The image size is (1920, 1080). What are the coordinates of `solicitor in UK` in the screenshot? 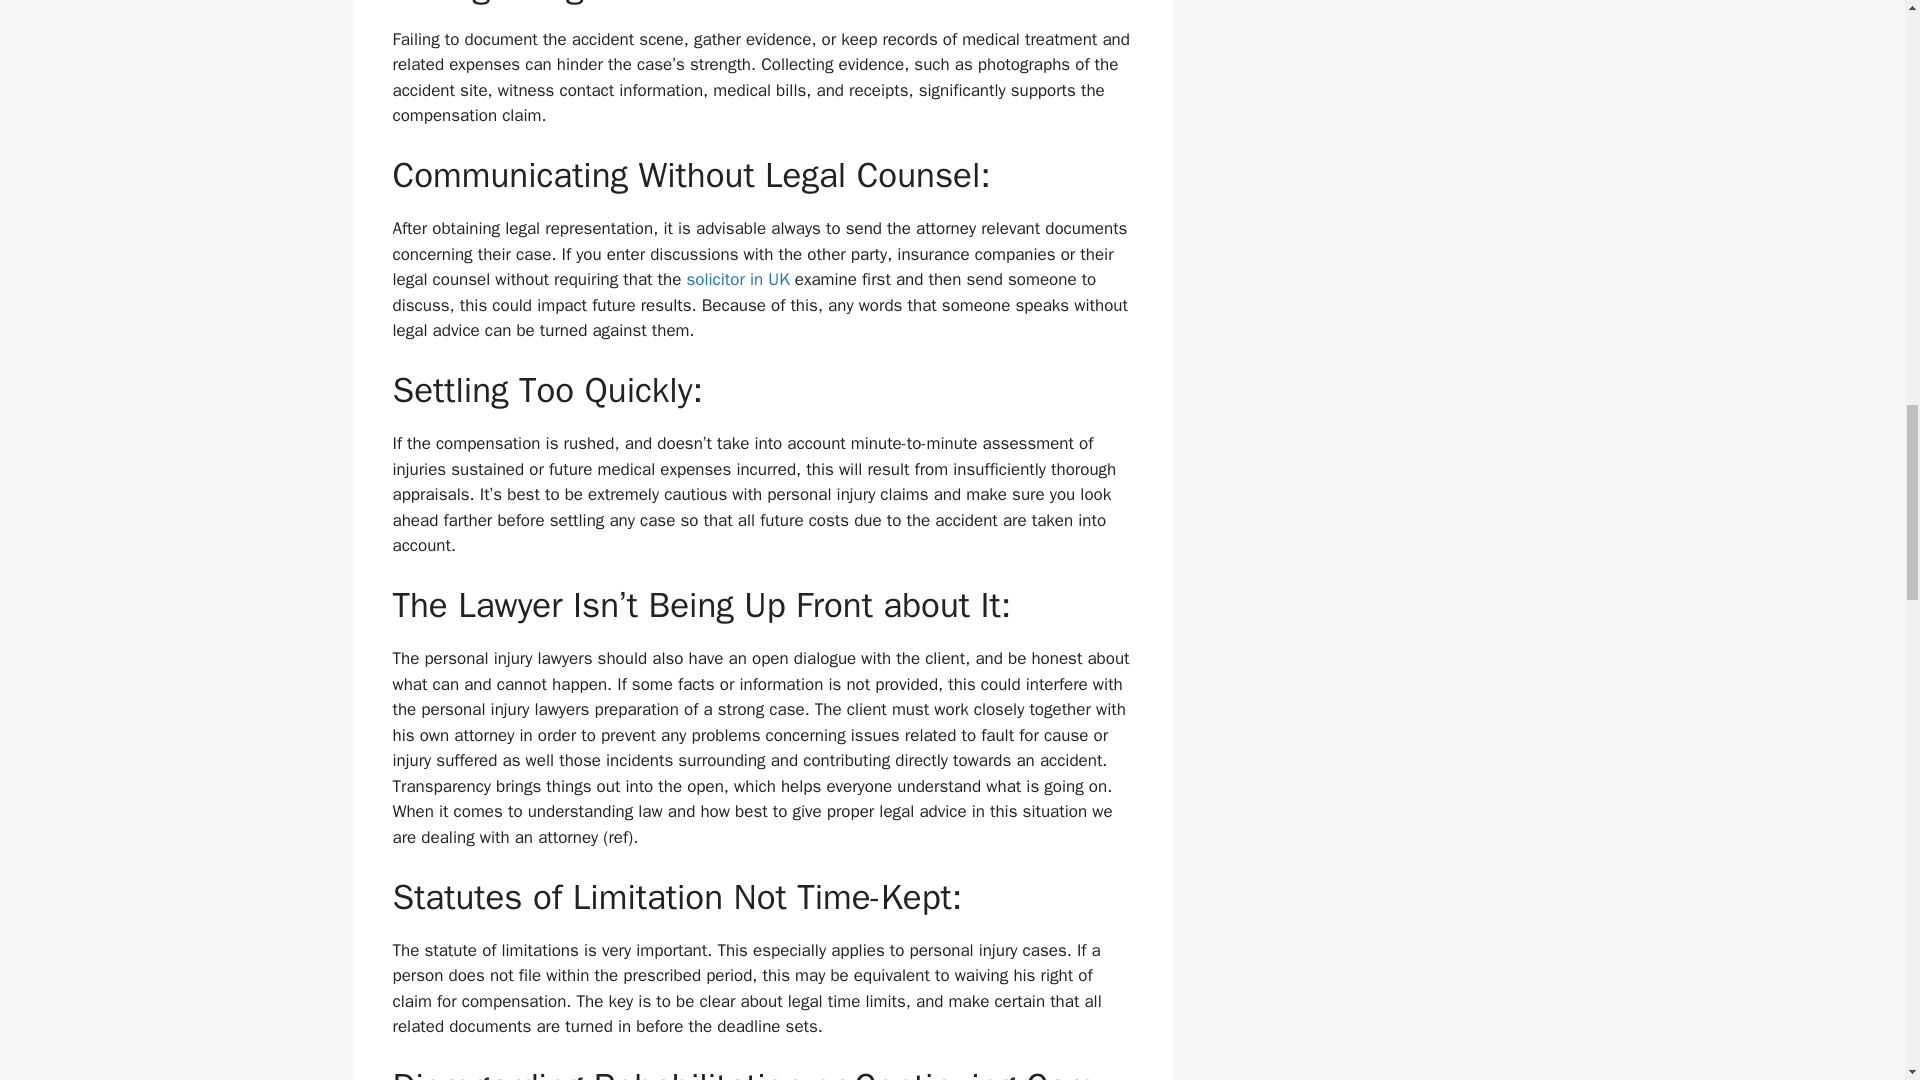 It's located at (737, 279).